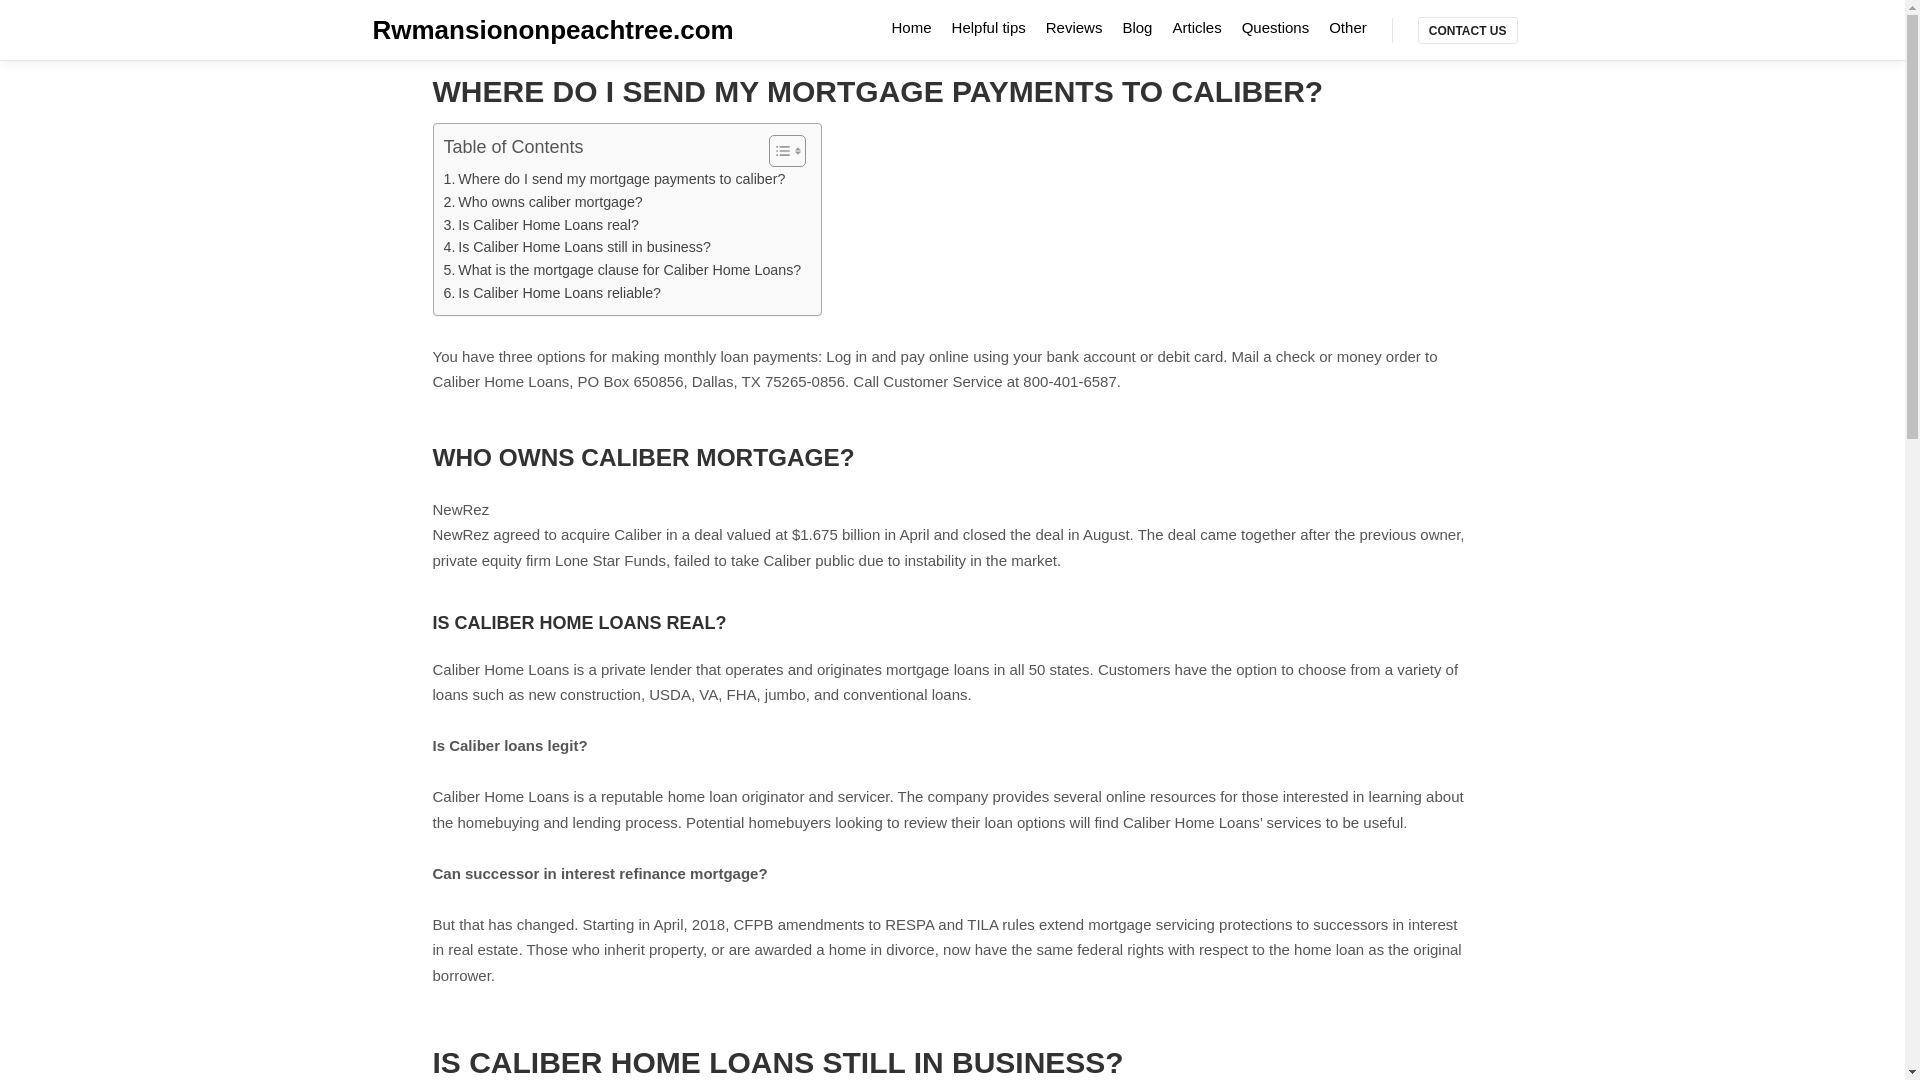 This screenshot has width=1920, height=1080. Describe the element at coordinates (989, 27) in the screenshot. I see `Helpful tips` at that location.